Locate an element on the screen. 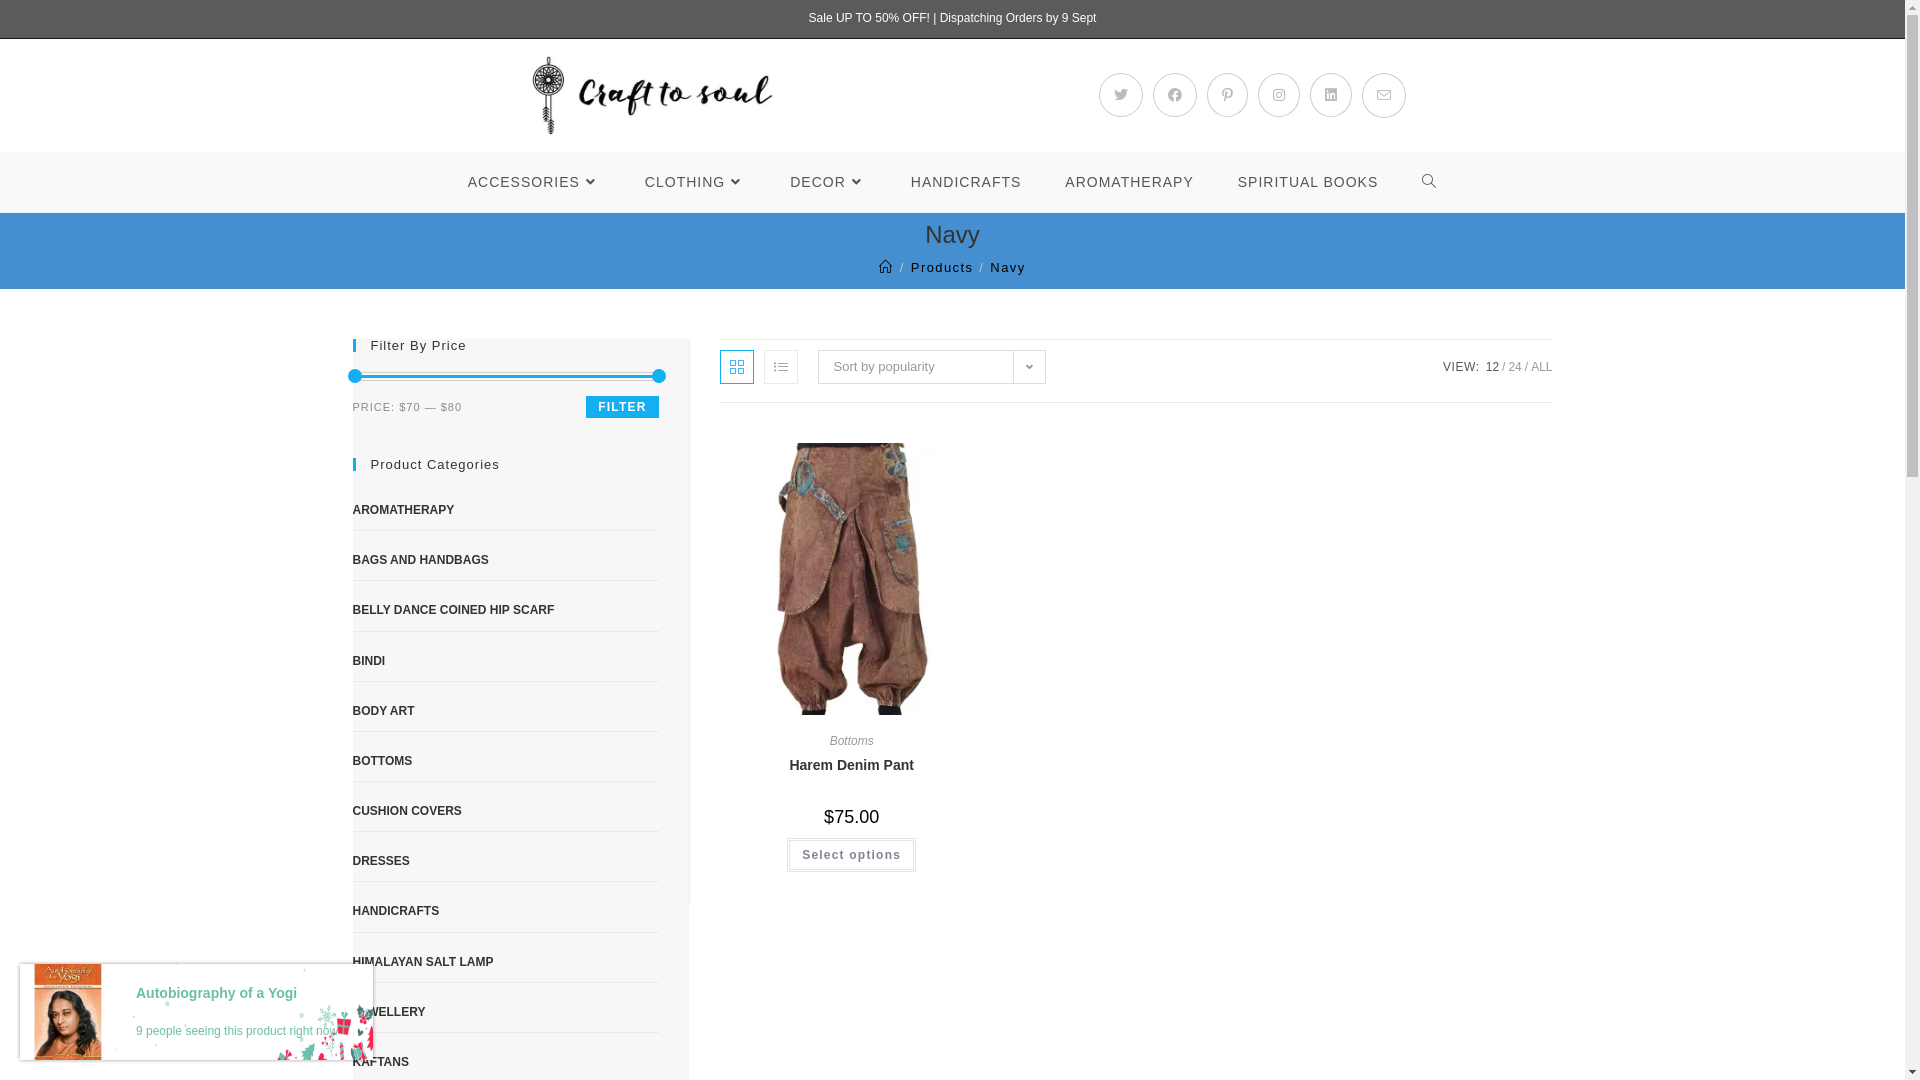  Checkout is located at coordinates (1006, 888).